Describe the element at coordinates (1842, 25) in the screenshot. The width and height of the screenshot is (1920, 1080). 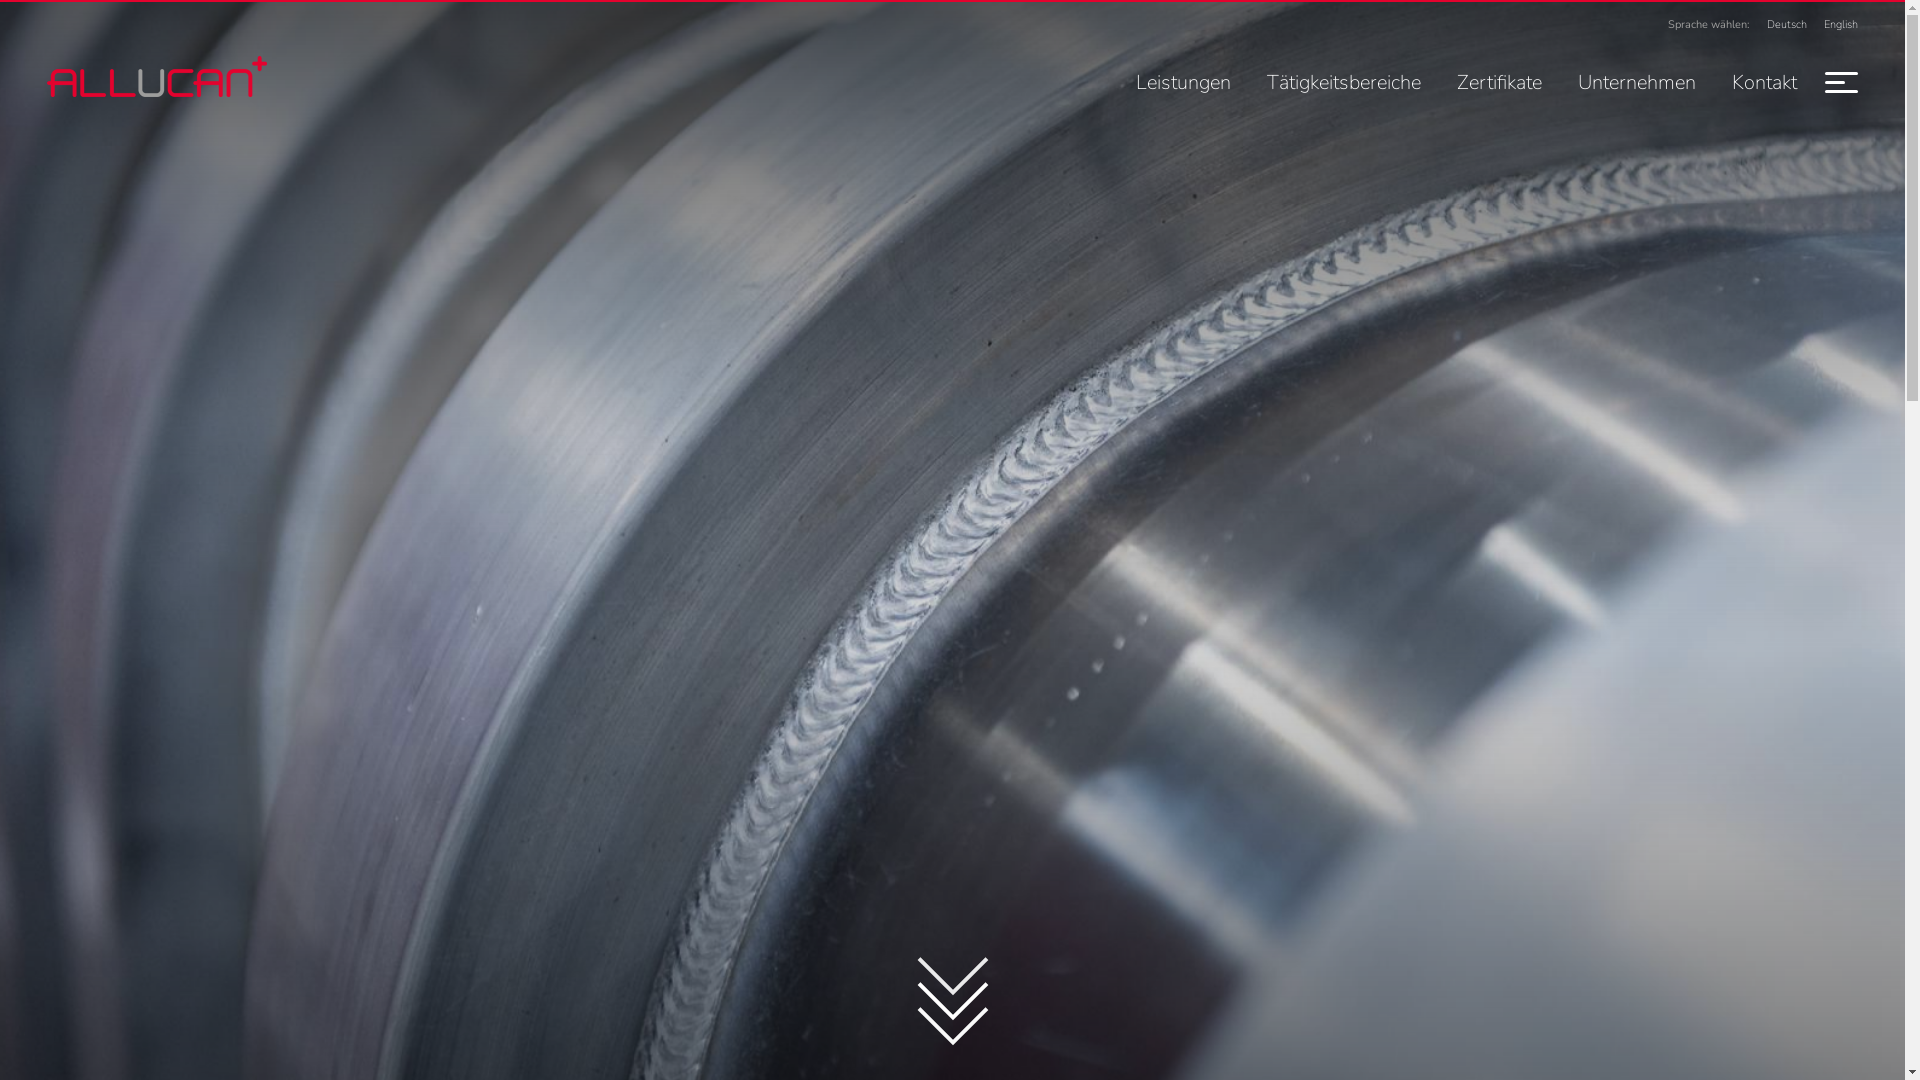
I see `English` at that location.